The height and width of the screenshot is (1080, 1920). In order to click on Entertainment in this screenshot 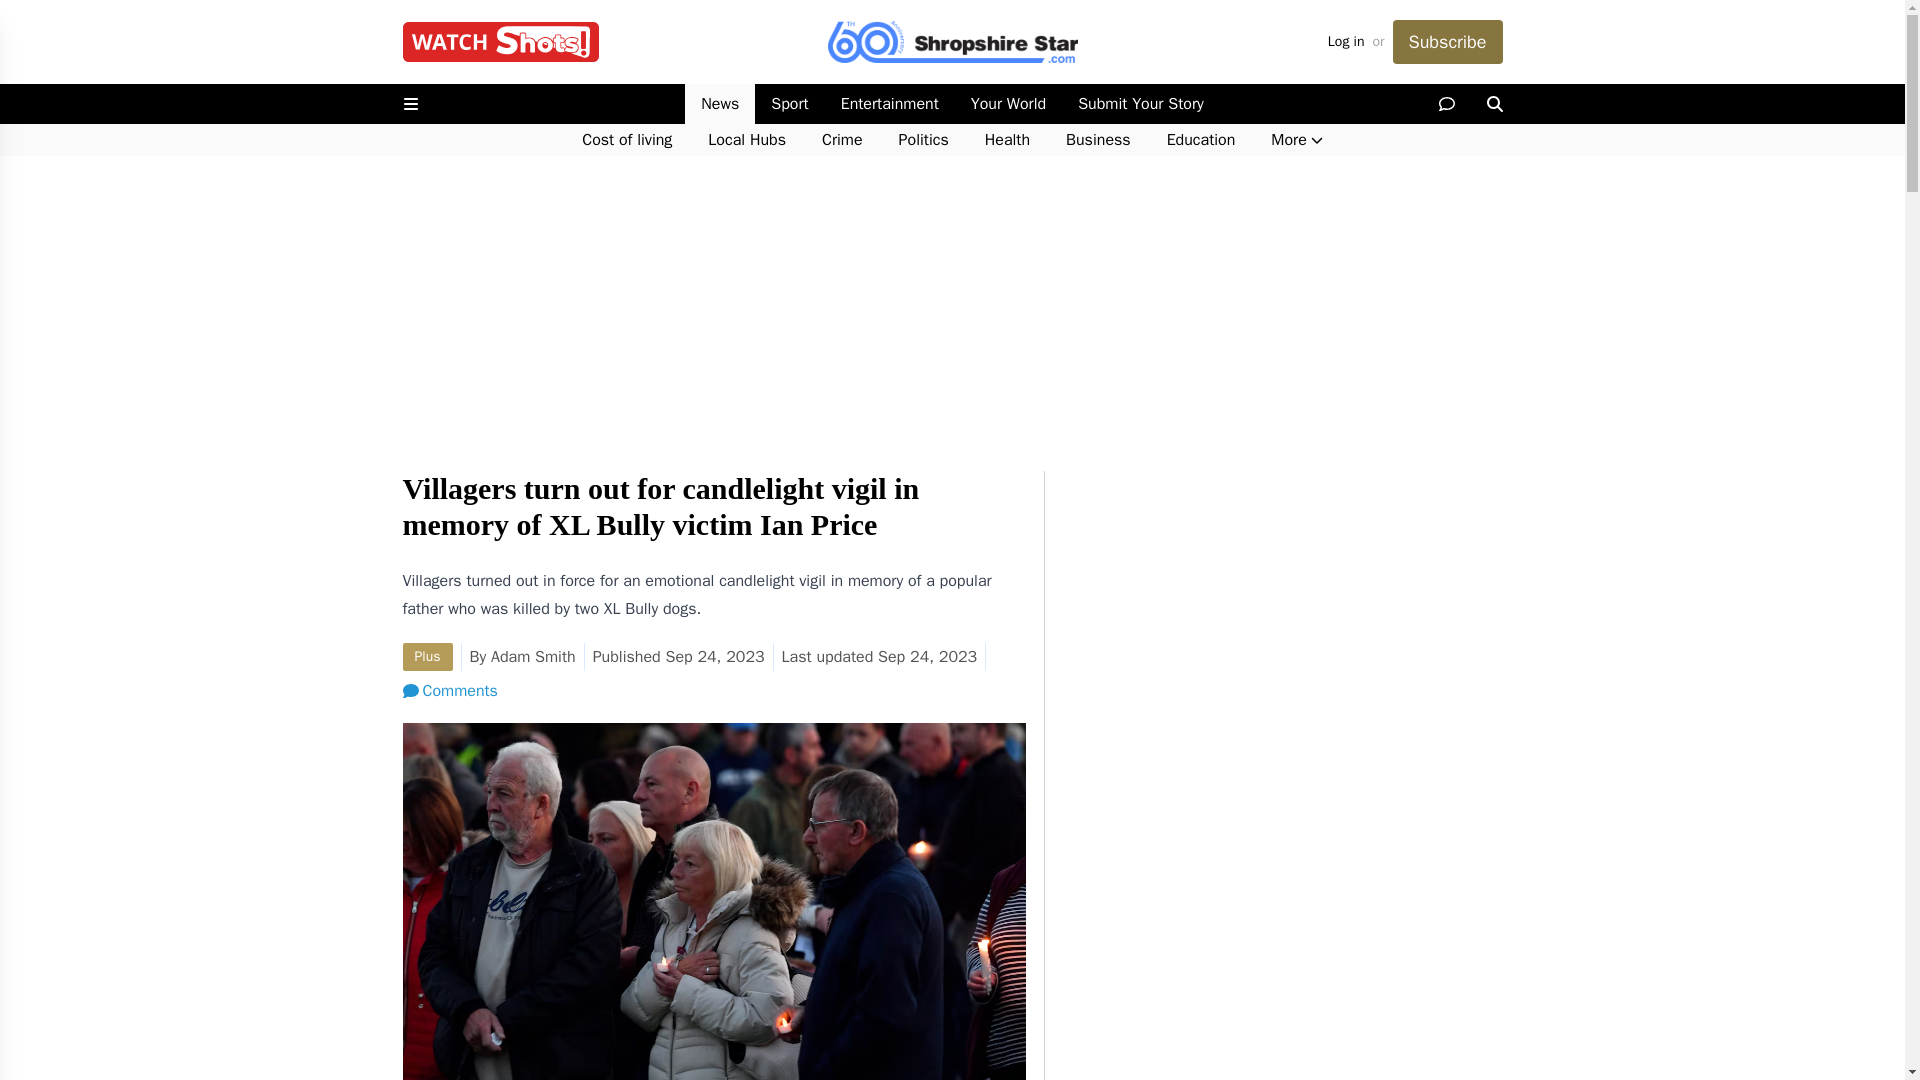, I will do `click(890, 104)`.